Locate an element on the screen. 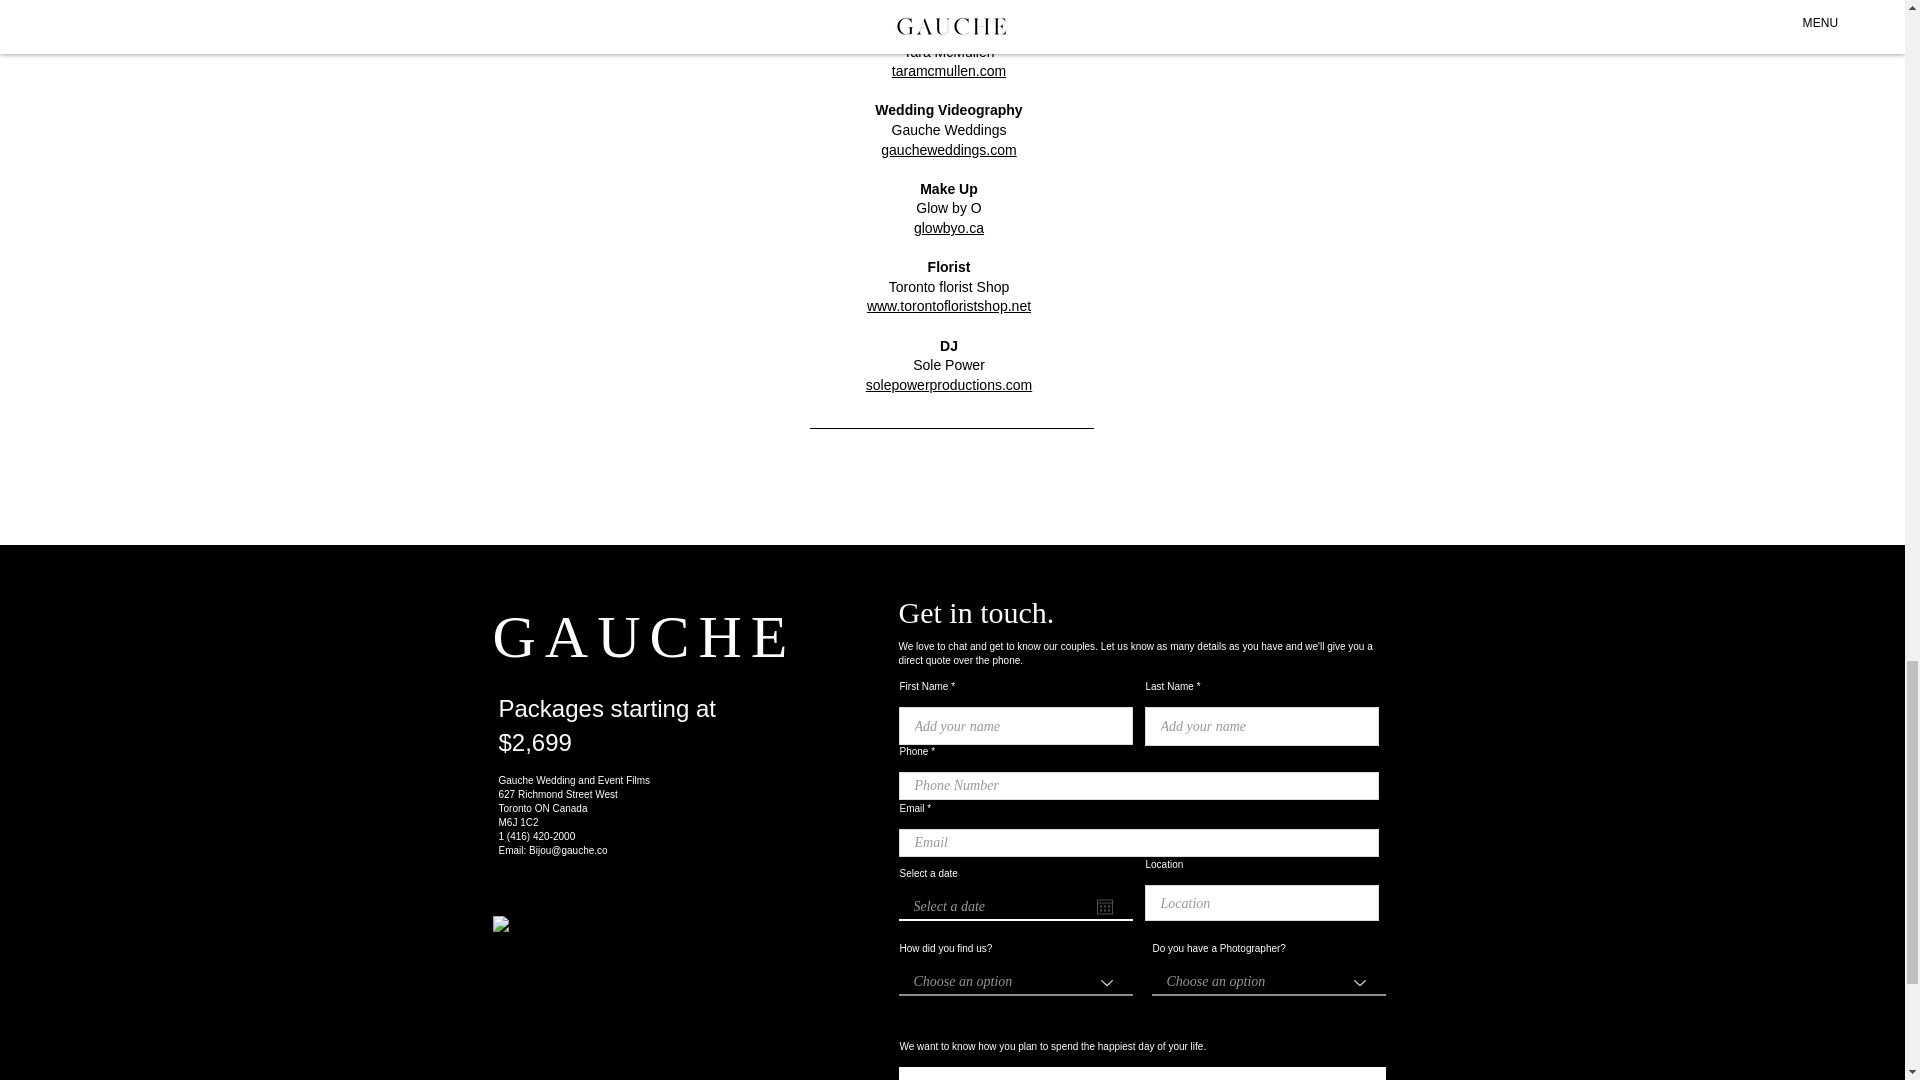 The width and height of the screenshot is (1920, 1080). www.torontofloristshop.net is located at coordinates (949, 306).